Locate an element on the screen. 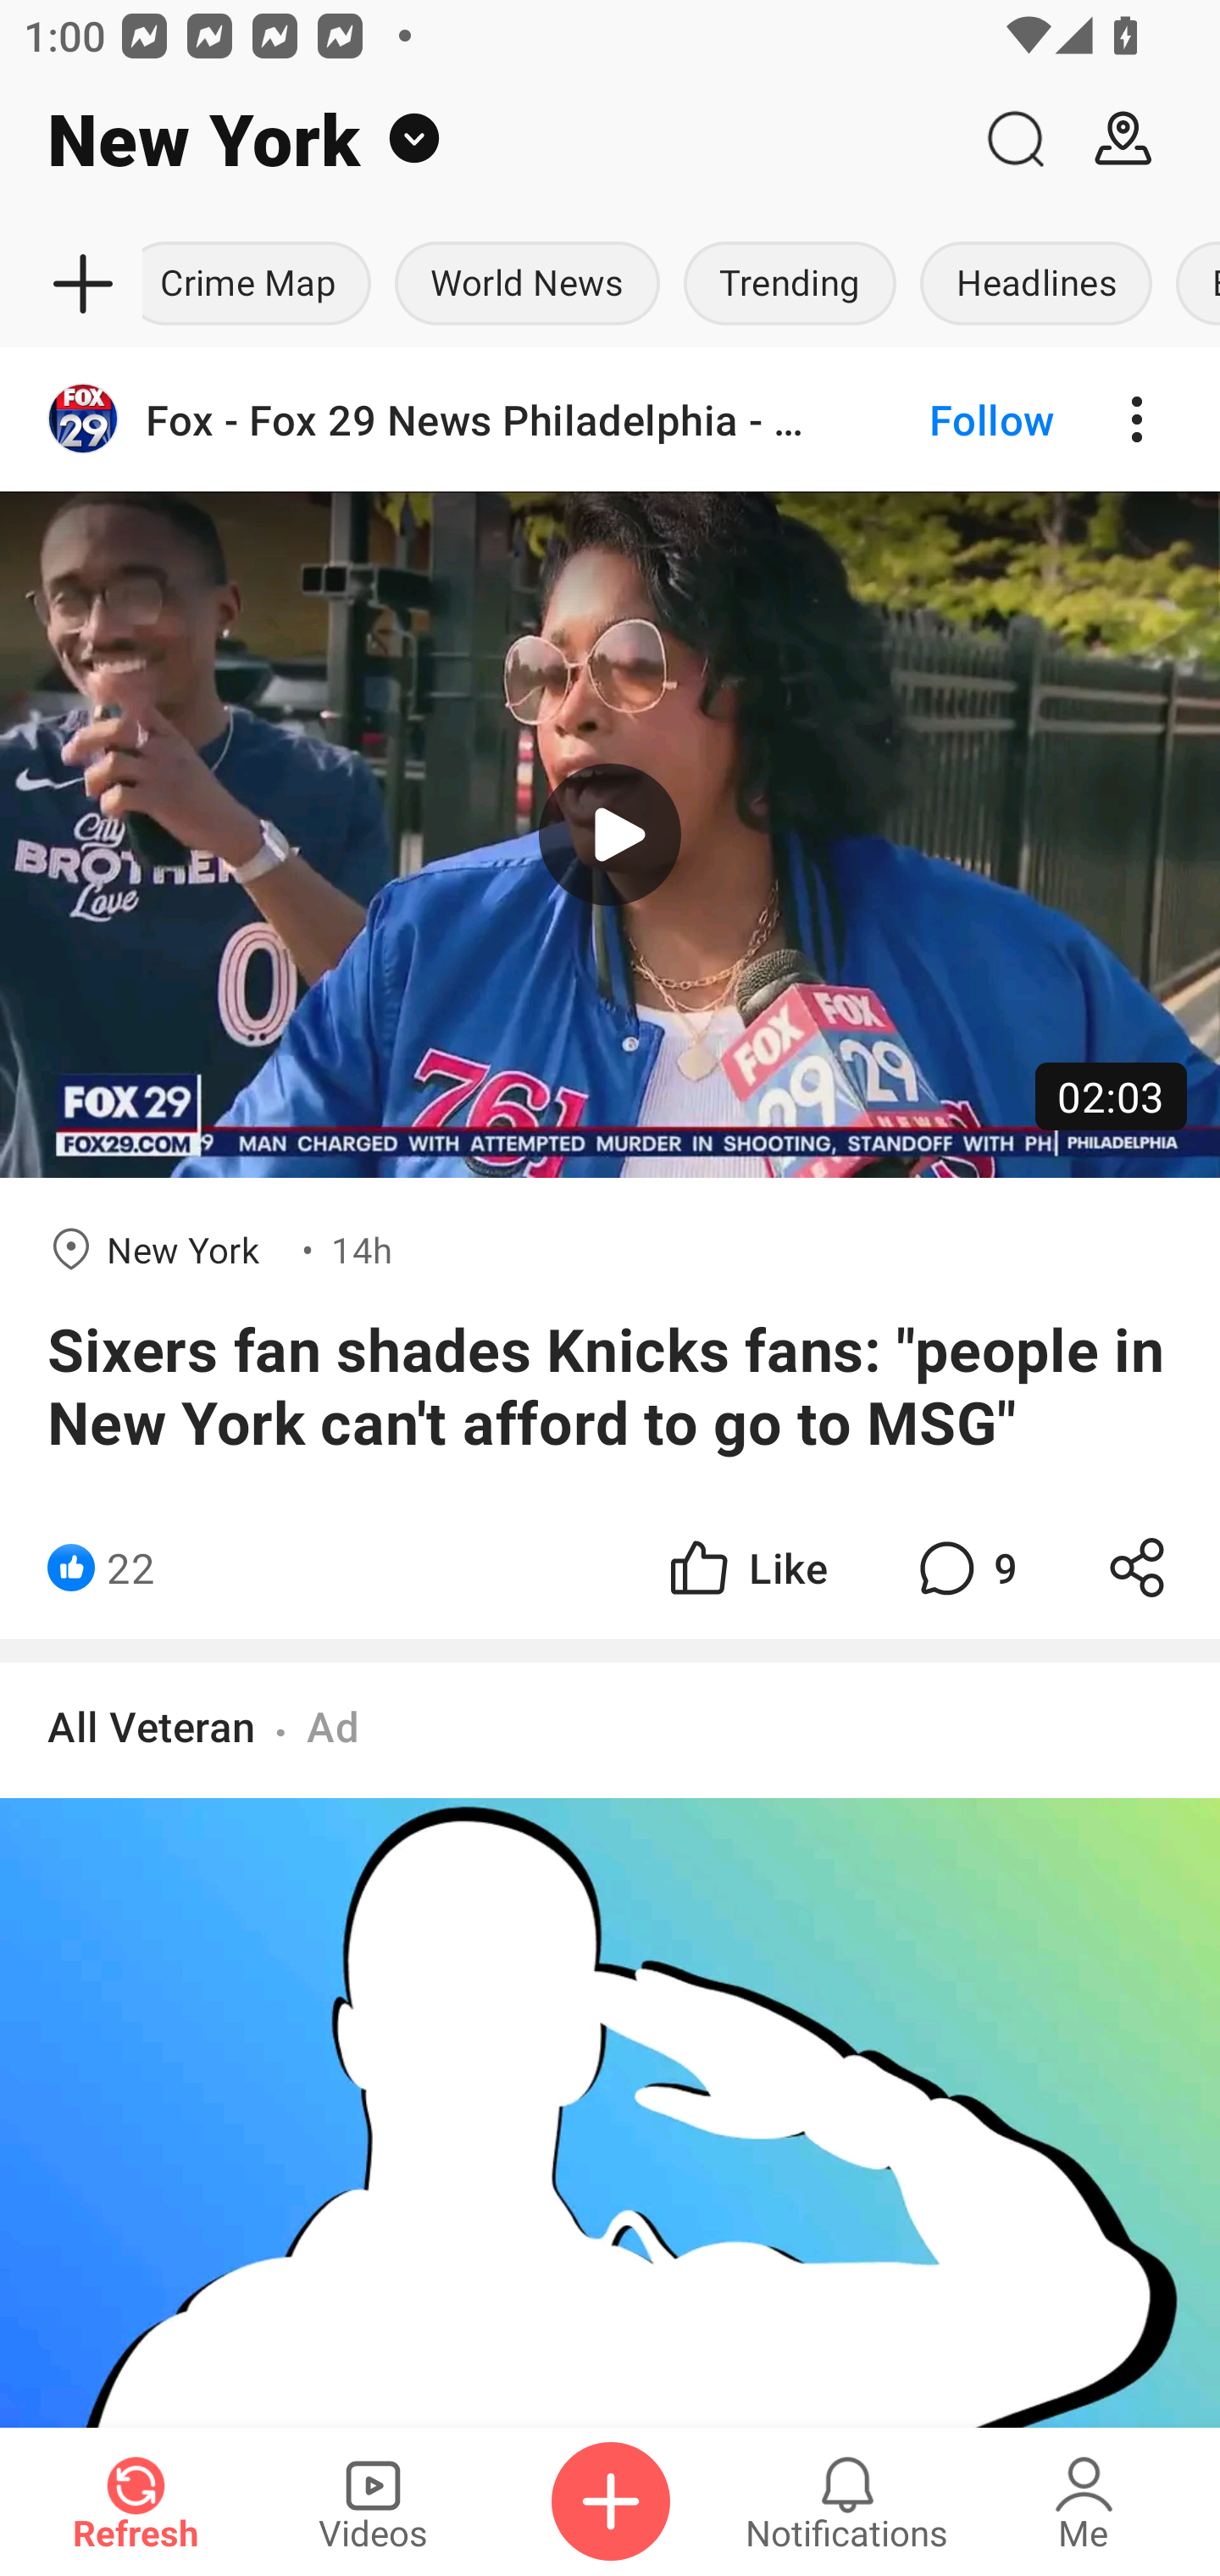 The width and height of the screenshot is (1220, 2576). Like is located at coordinates (746, 1568).